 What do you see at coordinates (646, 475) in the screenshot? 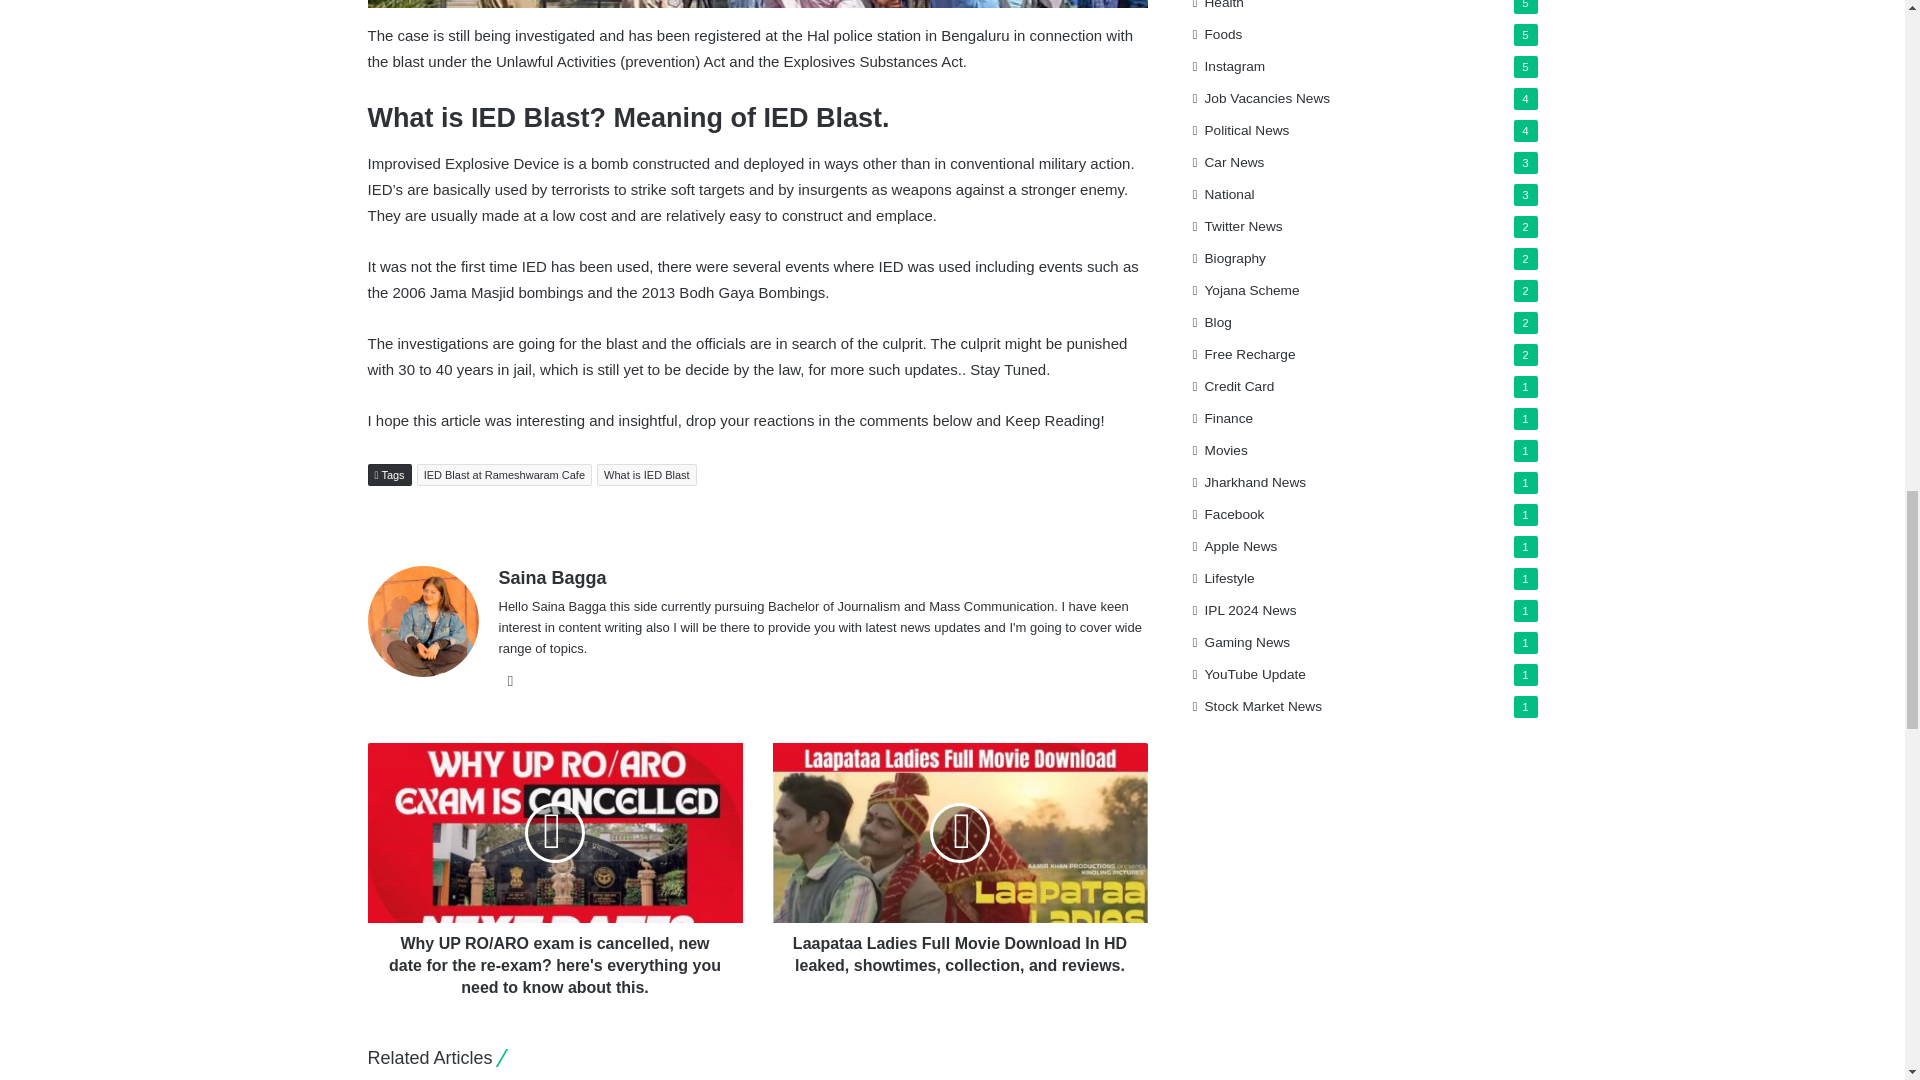
I see `What is IED Blast` at bounding box center [646, 475].